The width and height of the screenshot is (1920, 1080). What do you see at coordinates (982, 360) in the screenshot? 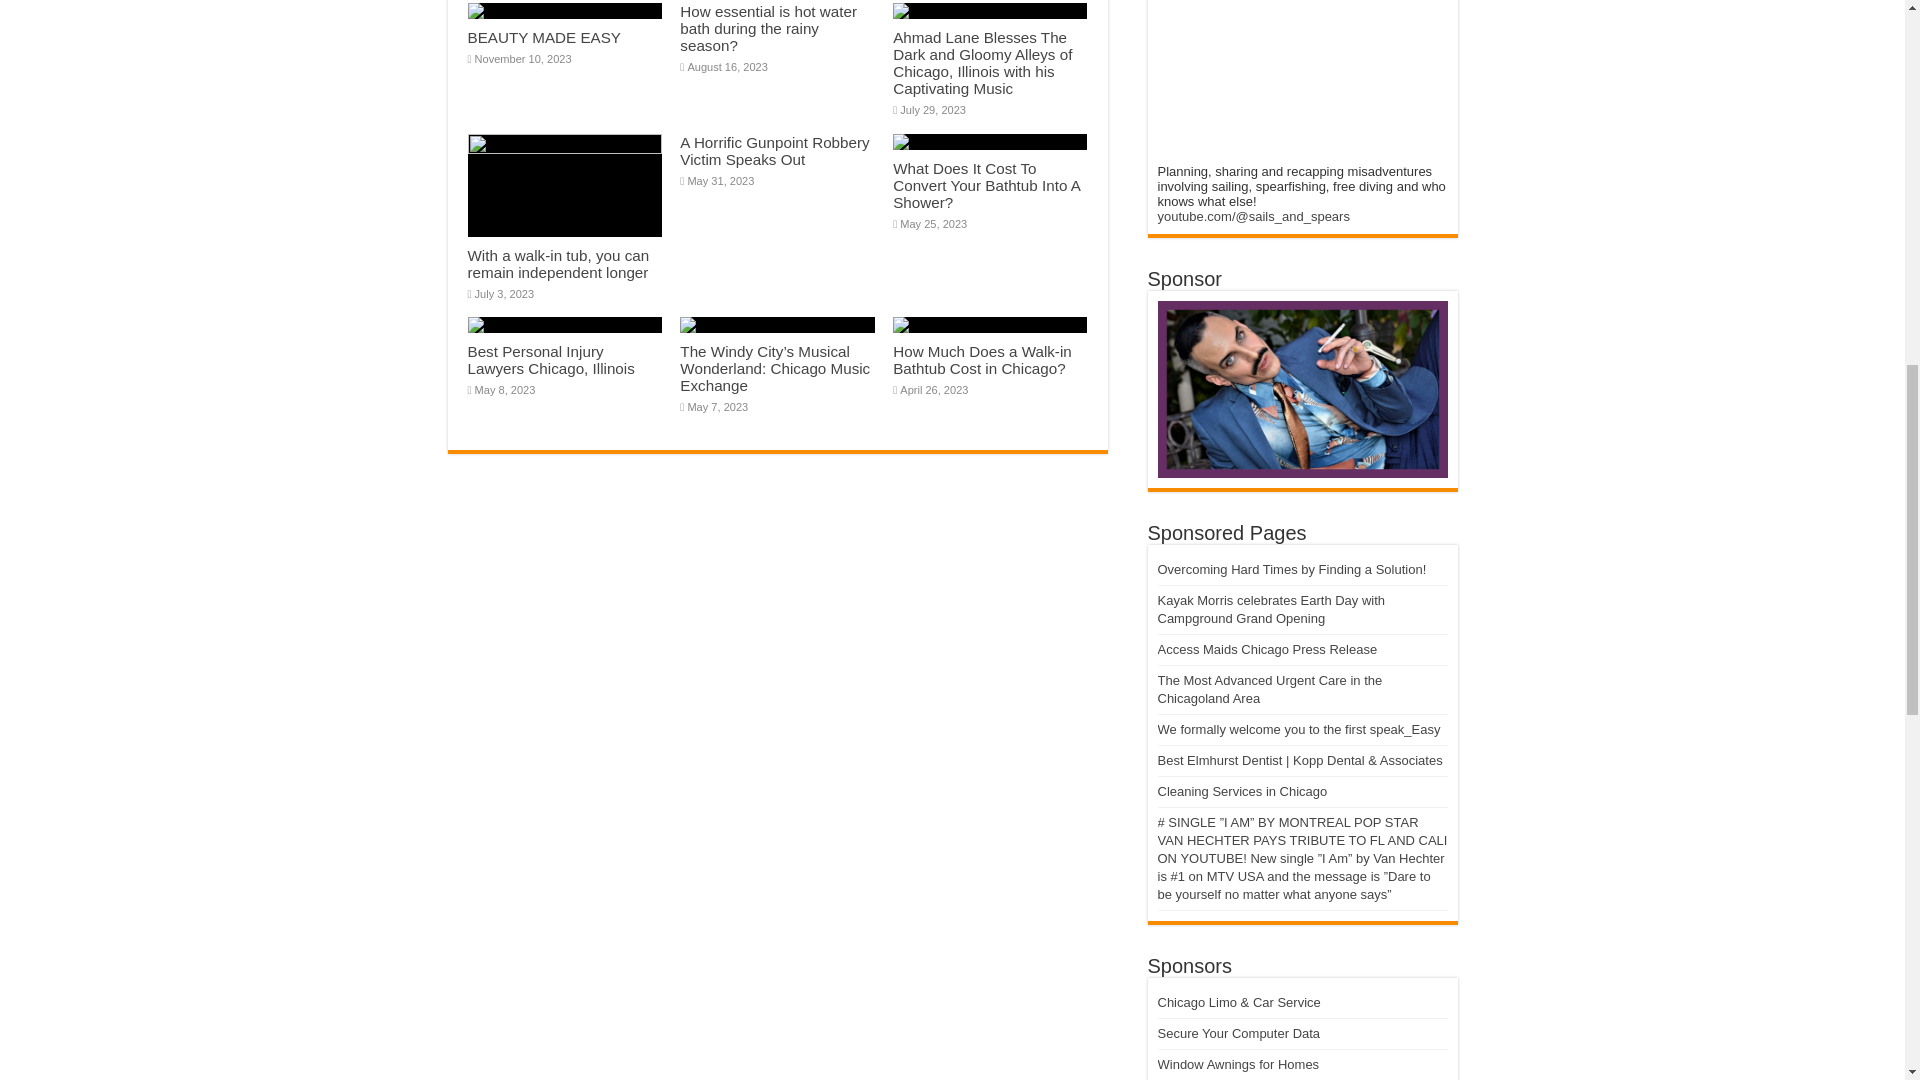
I see `How Much Does a Walk-in Bathtub Cost in Chicago?` at bounding box center [982, 360].